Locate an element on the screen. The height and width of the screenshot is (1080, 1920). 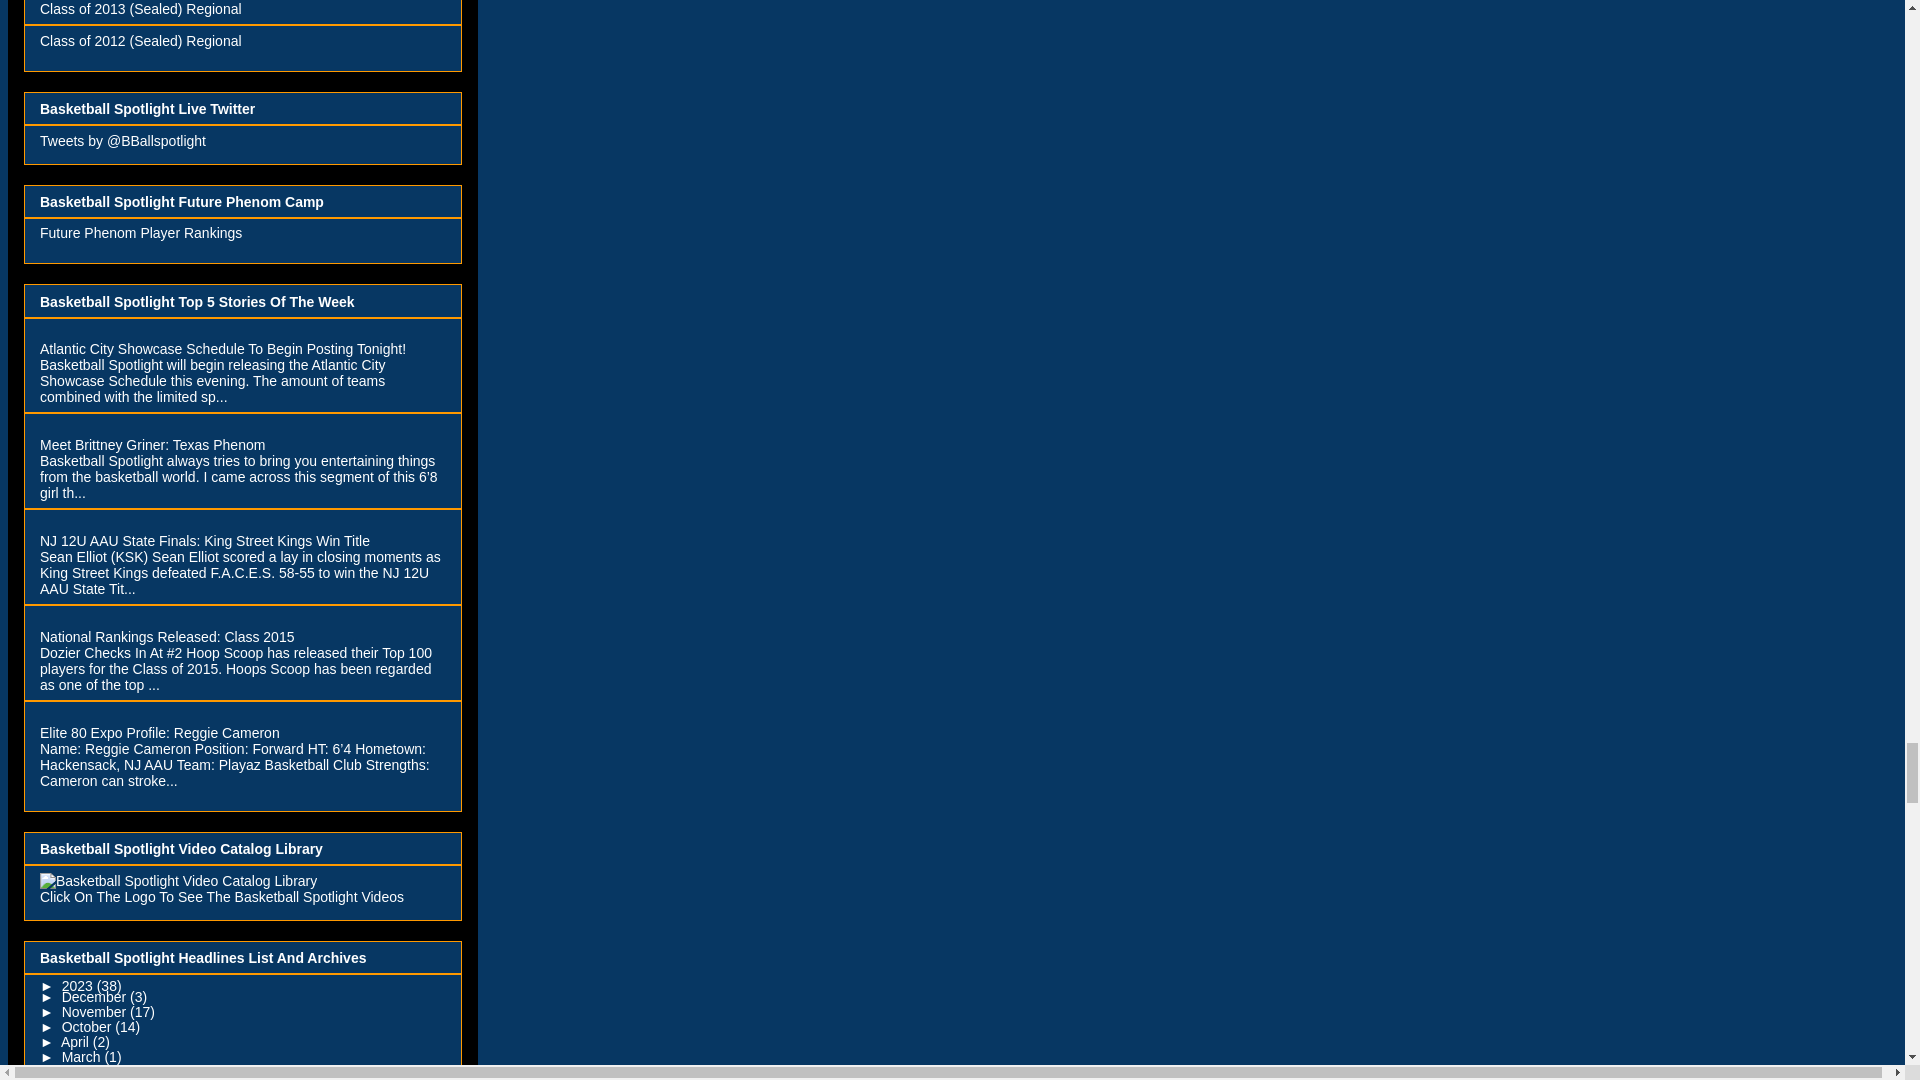
Atlantic City Showcase Schedule To Begin Posting Tonight! is located at coordinates (222, 349).